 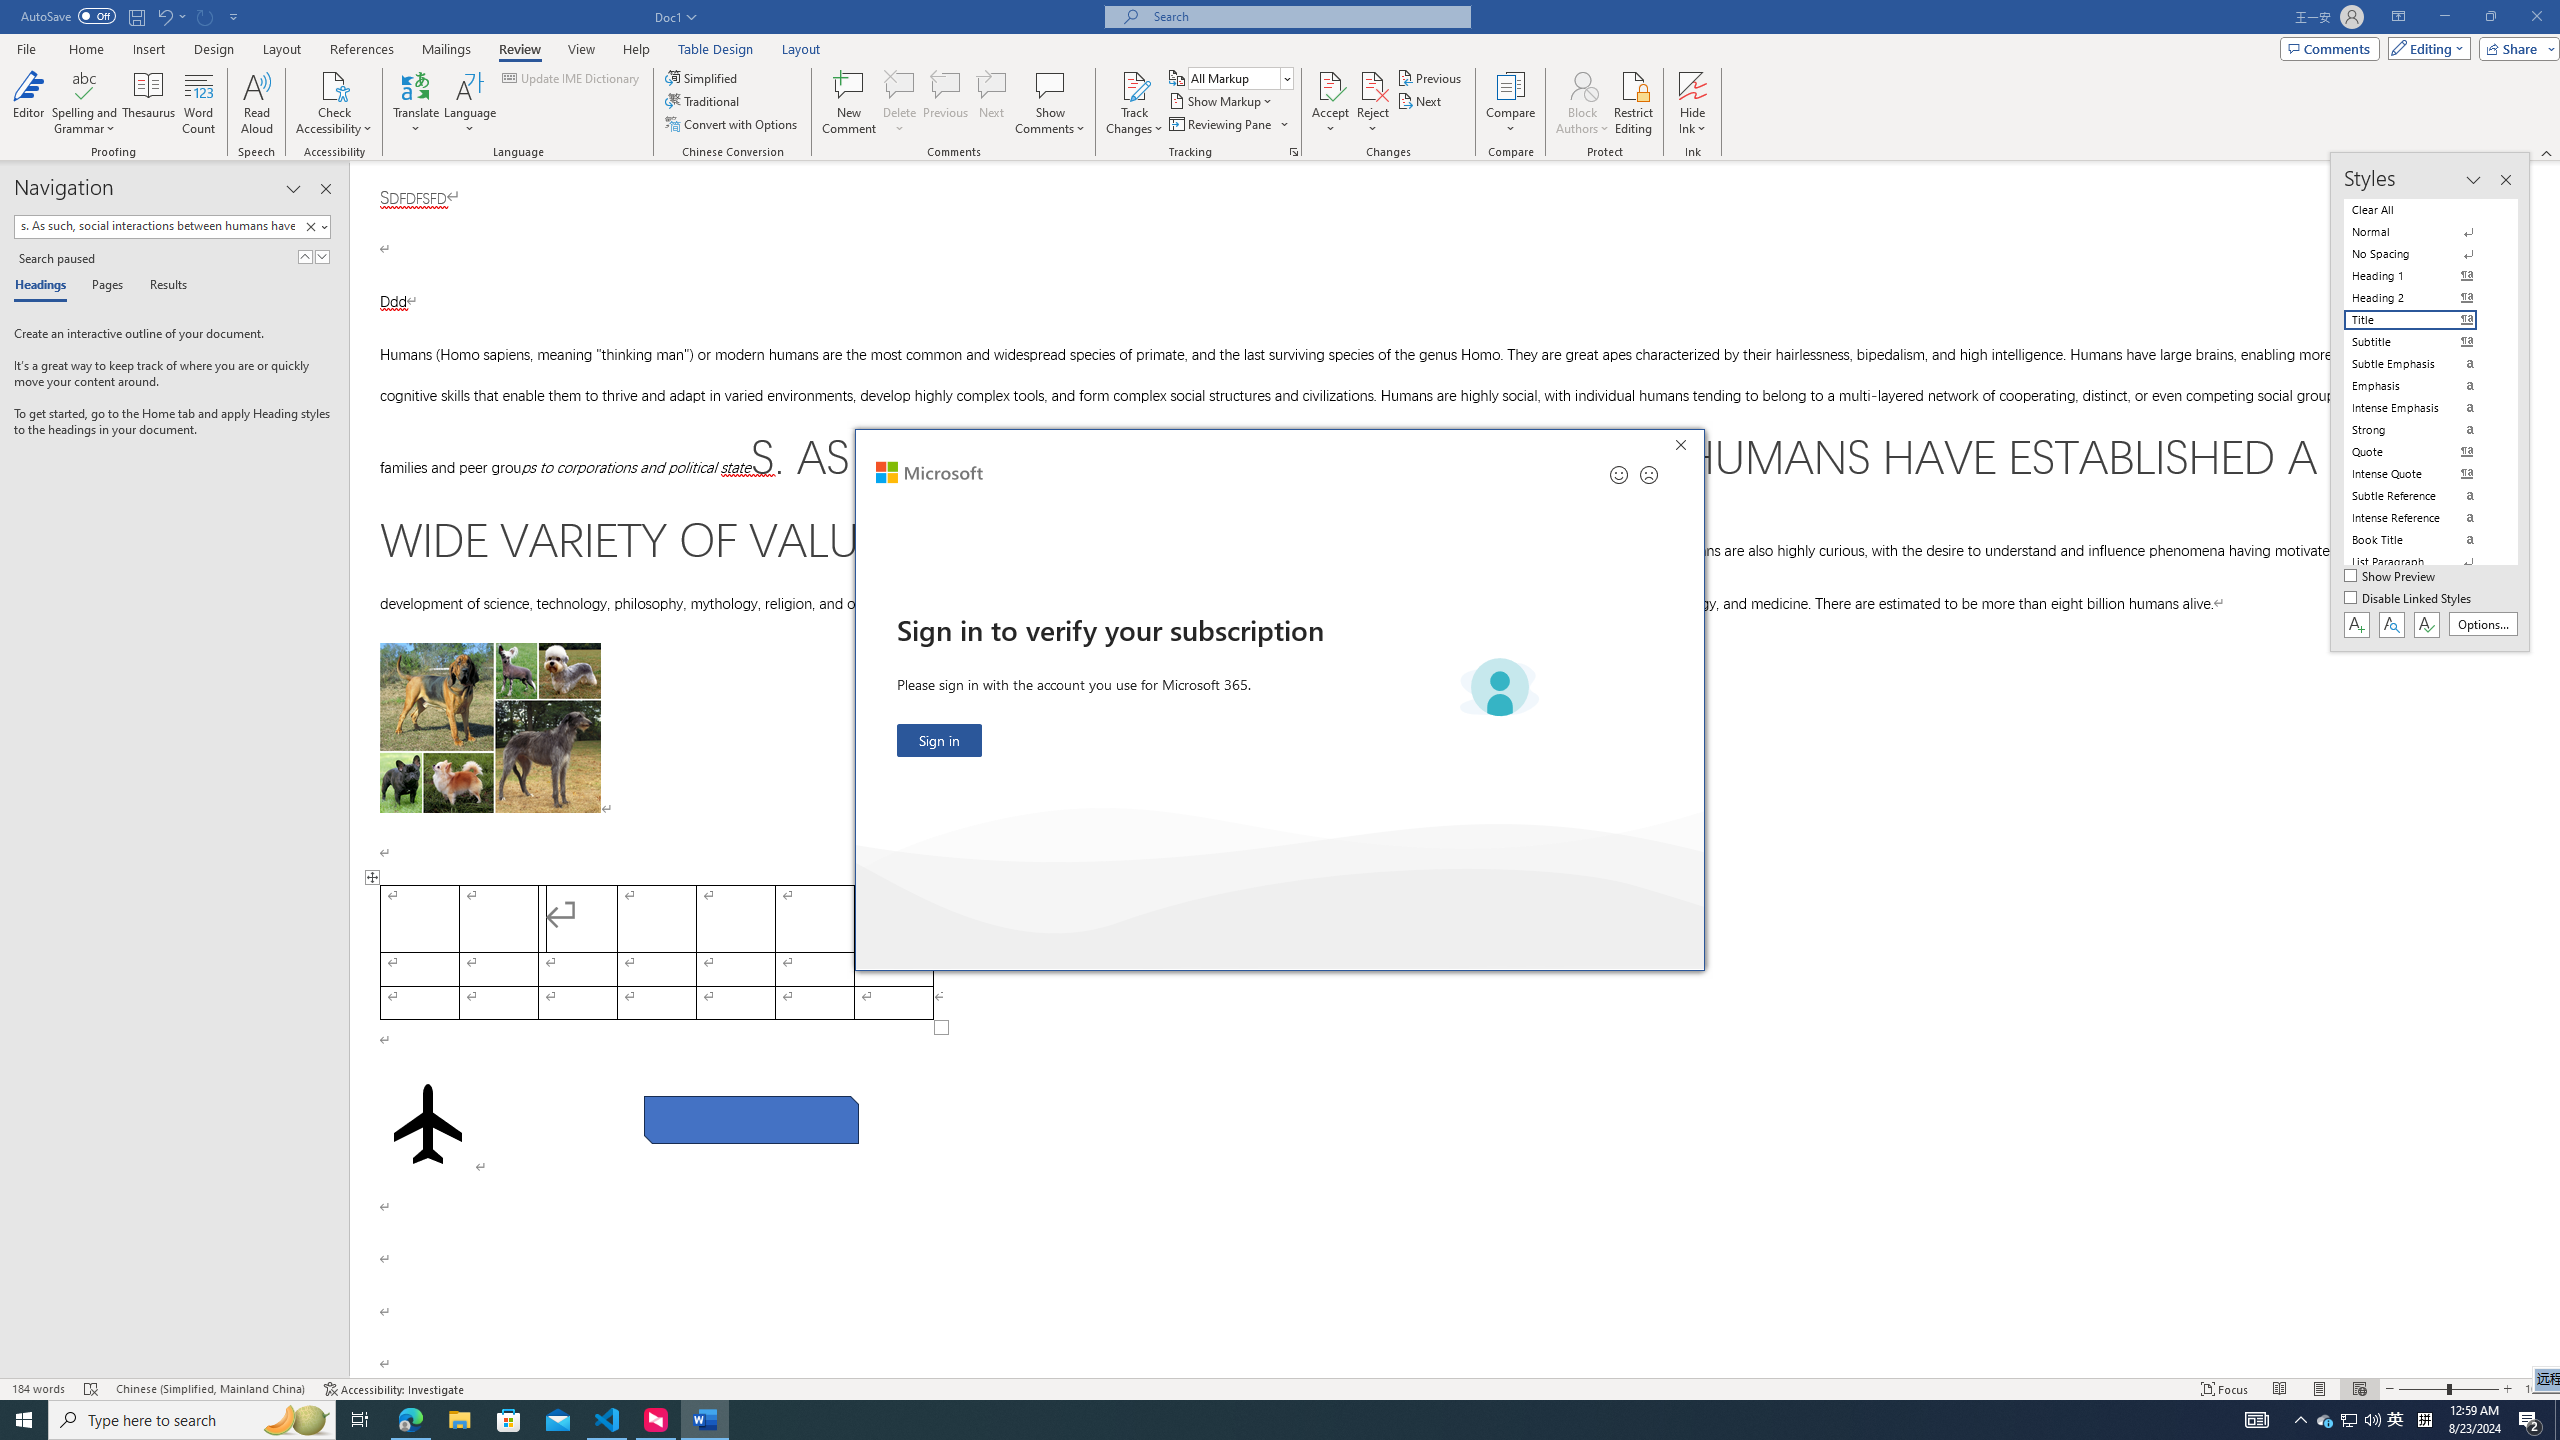 I want to click on Word Count, so click(x=1373, y=85).